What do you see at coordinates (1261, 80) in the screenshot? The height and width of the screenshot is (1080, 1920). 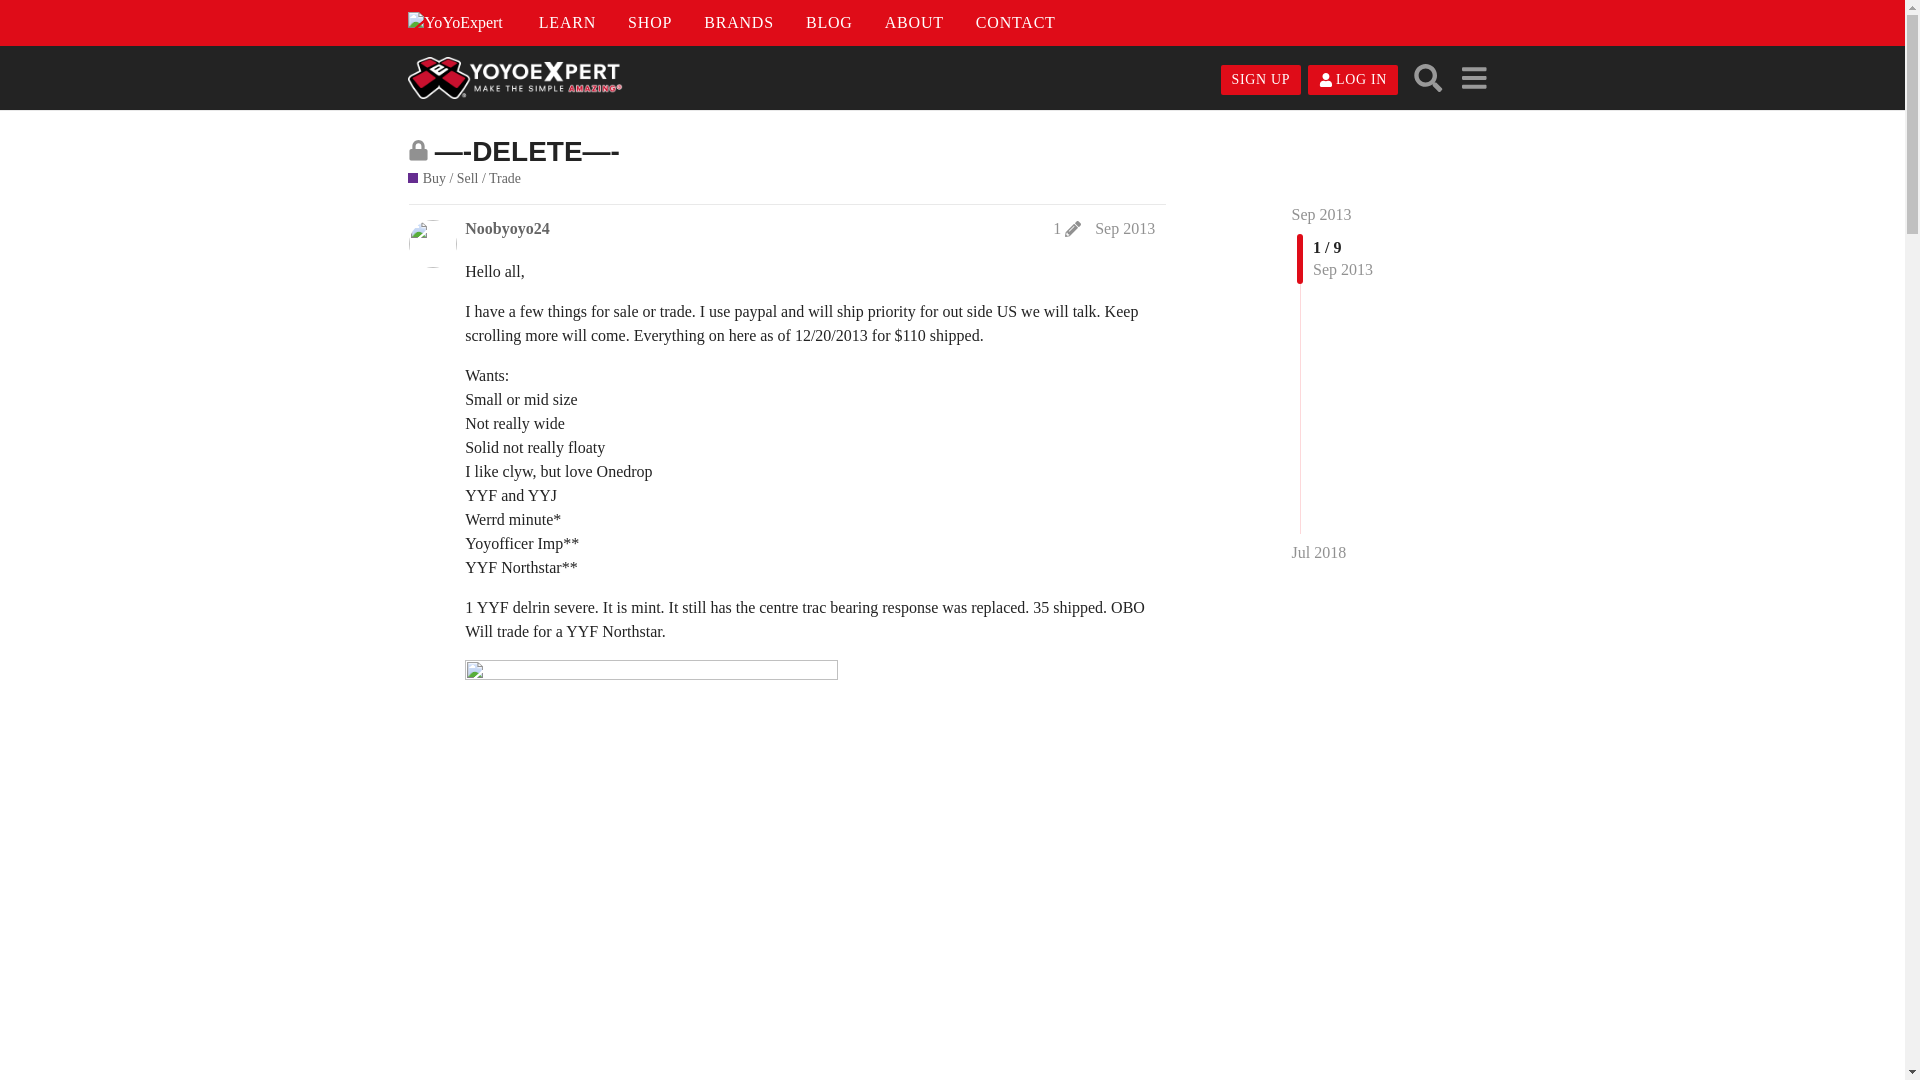 I see `SIGN UP` at bounding box center [1261, 80].